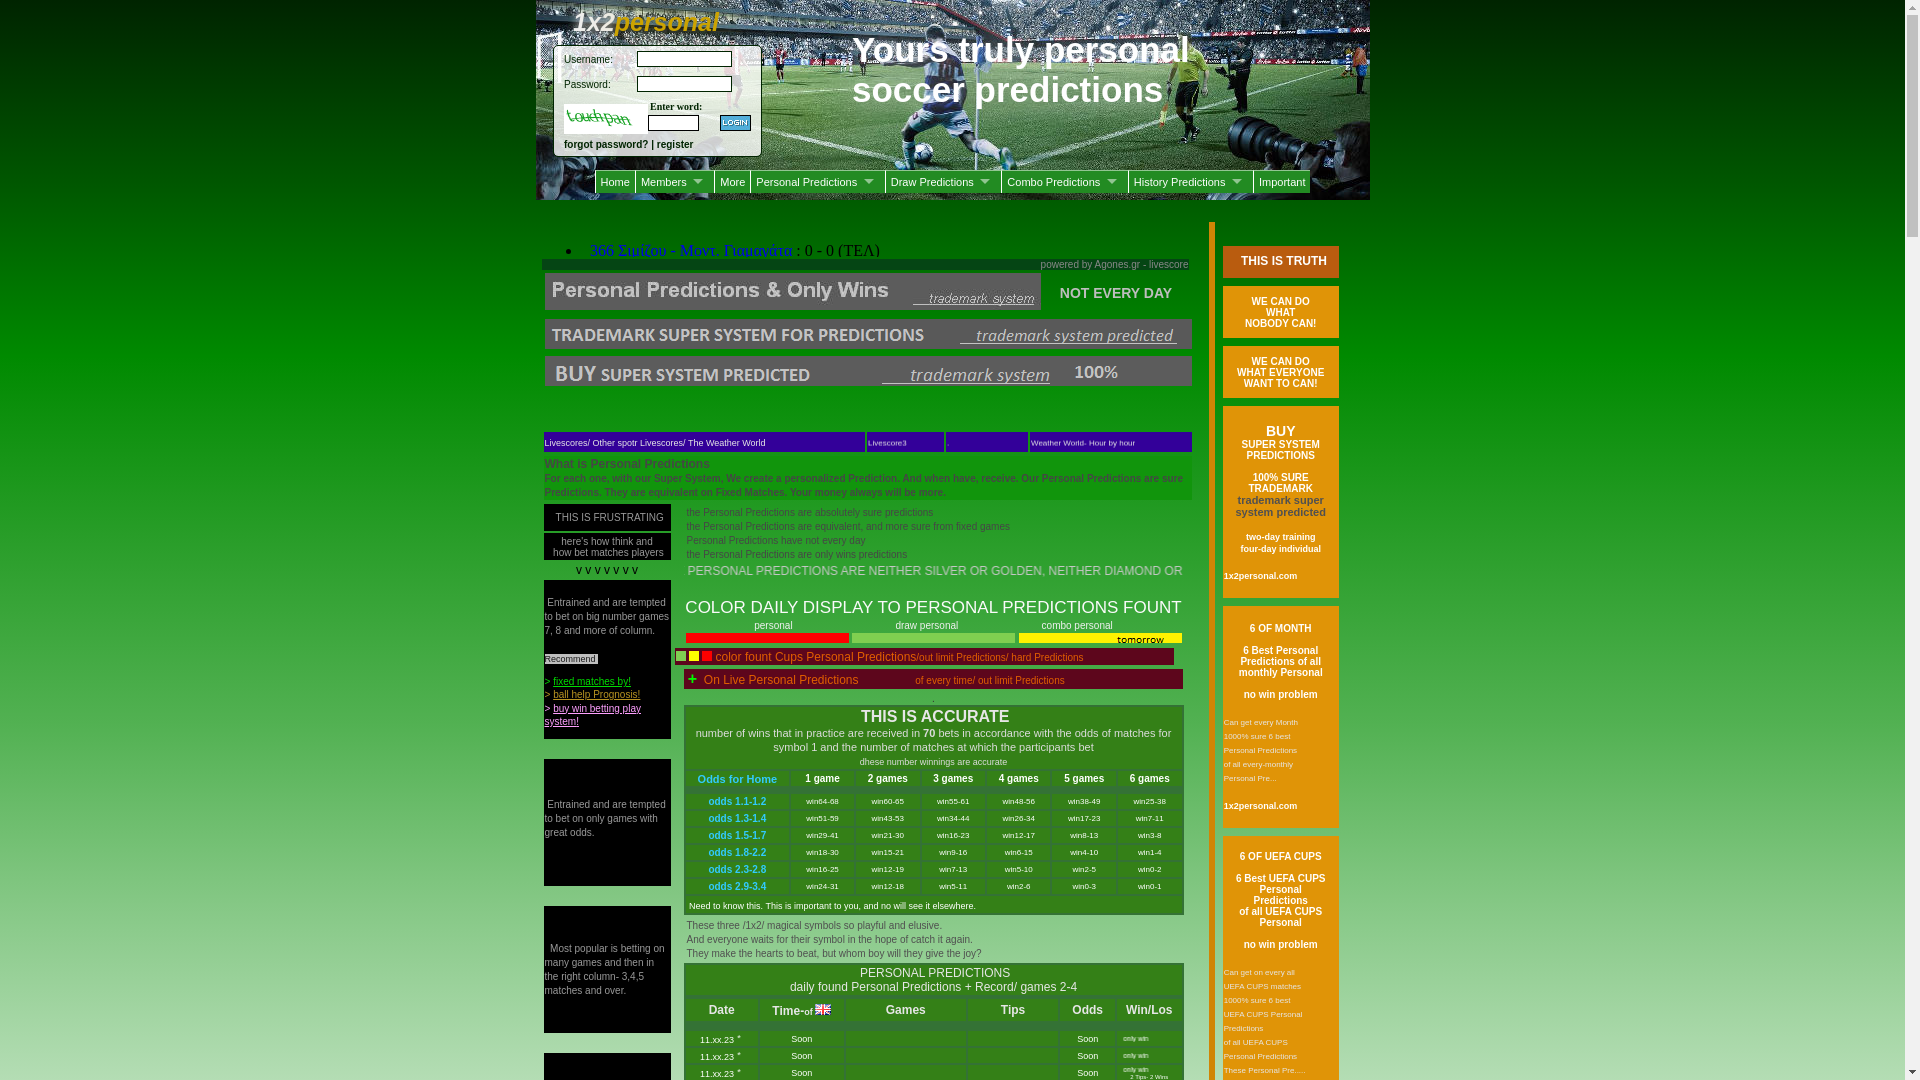  I want to click on NFL, so click(954, 434).